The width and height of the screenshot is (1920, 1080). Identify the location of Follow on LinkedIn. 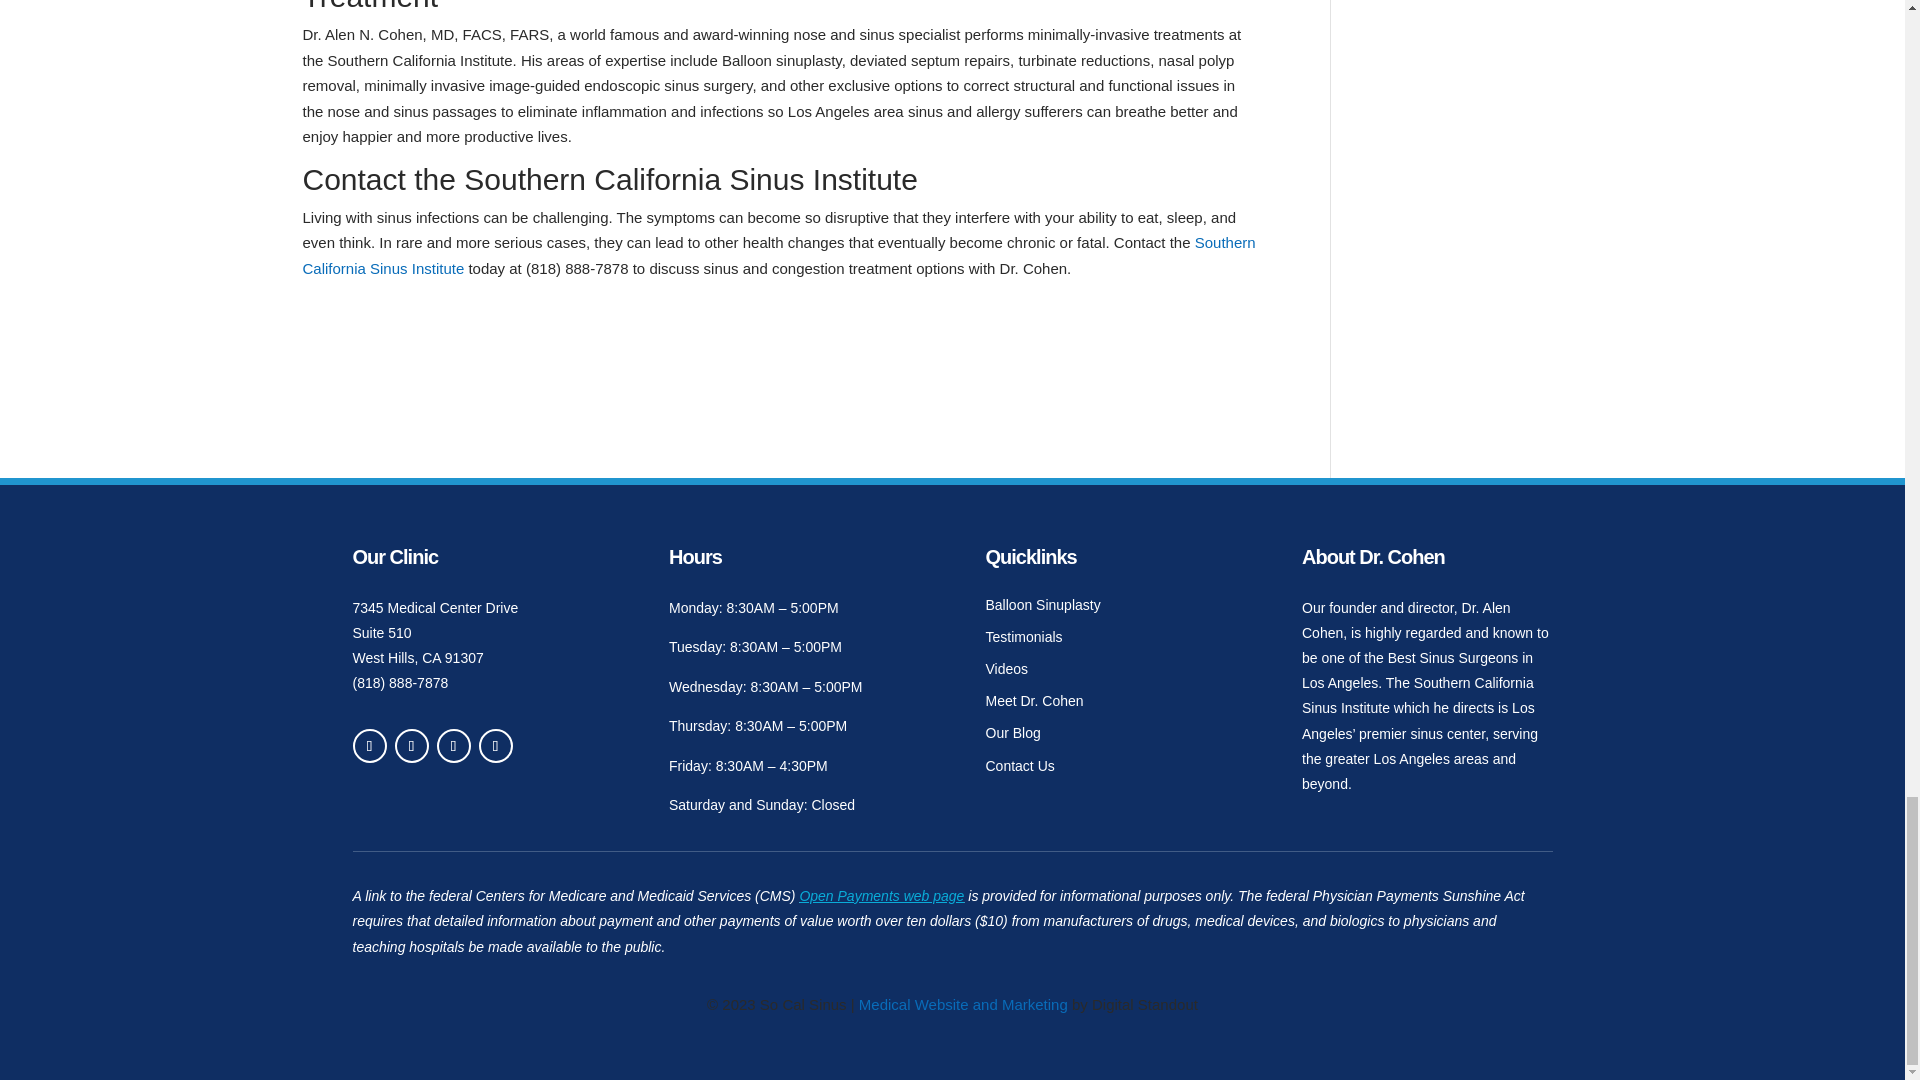
(410, 746).